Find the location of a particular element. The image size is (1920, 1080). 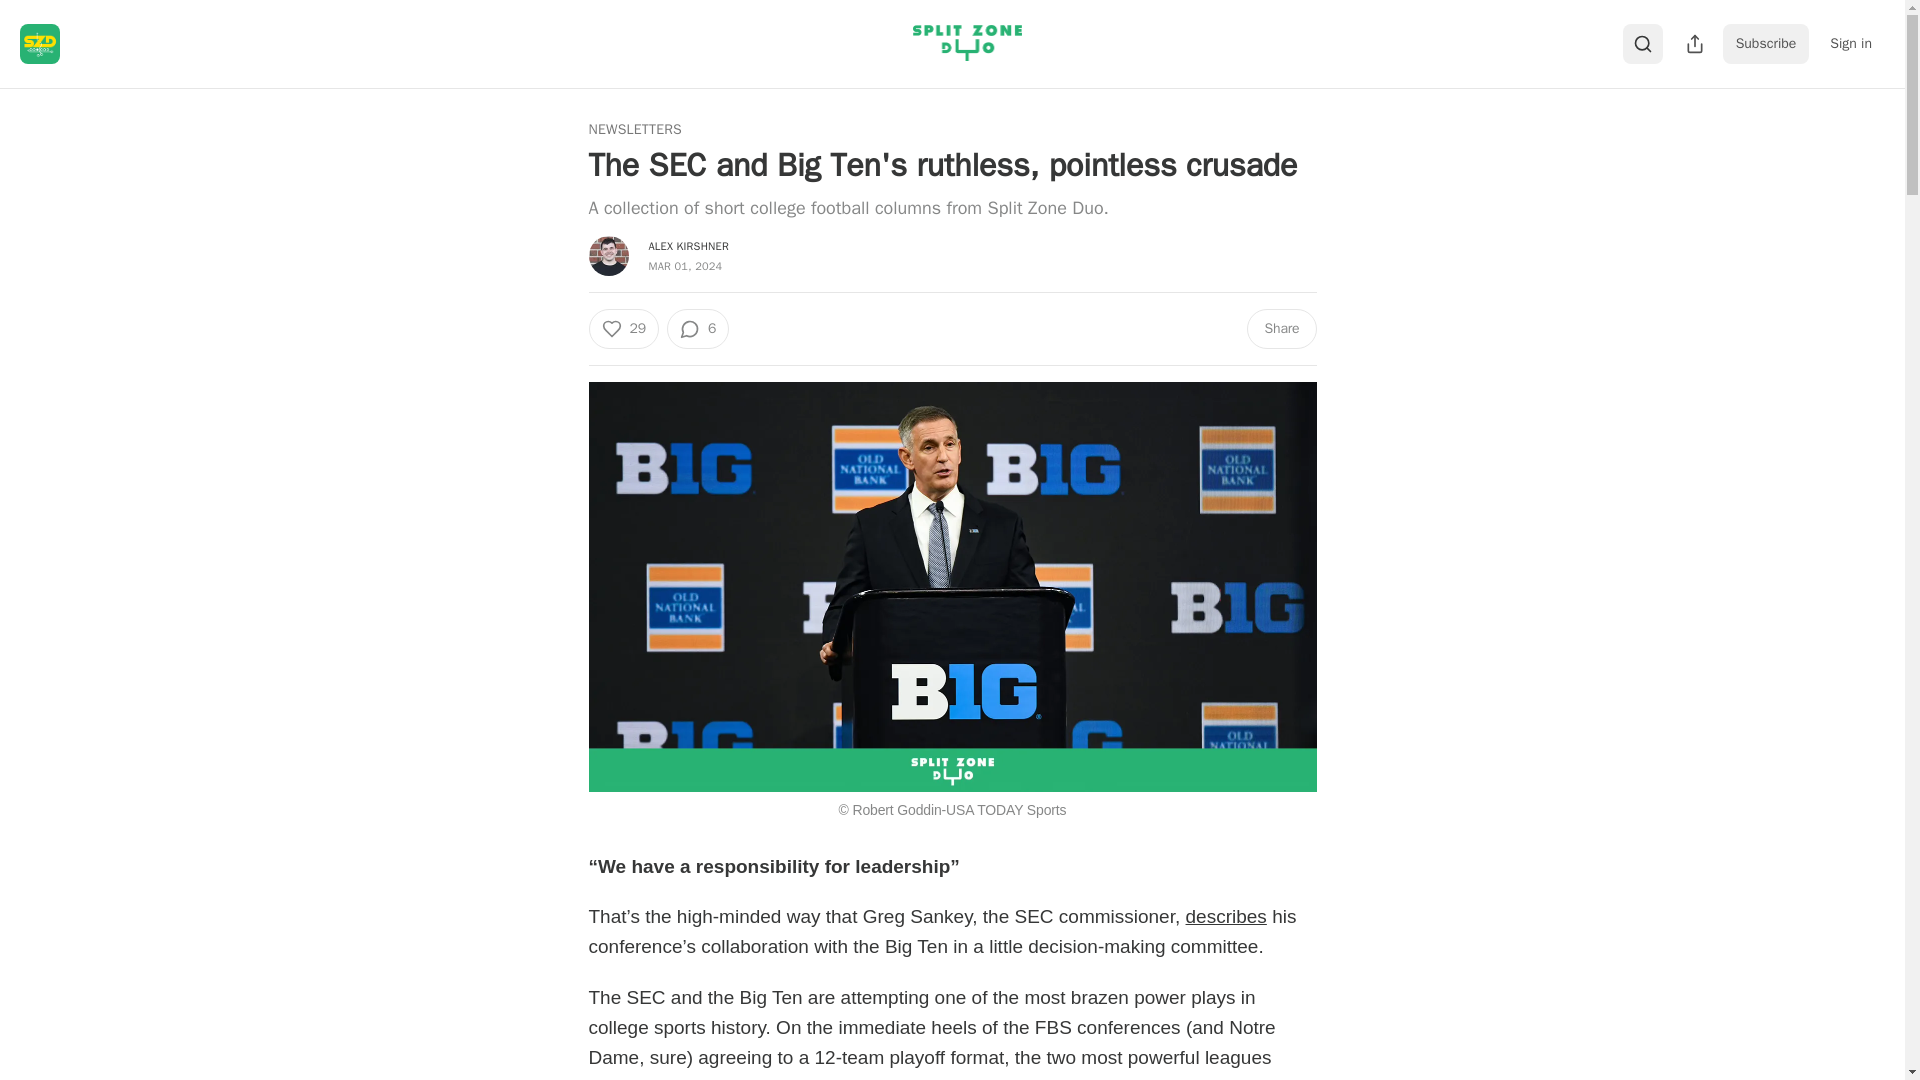

6 is located at coordinates (698, 328).